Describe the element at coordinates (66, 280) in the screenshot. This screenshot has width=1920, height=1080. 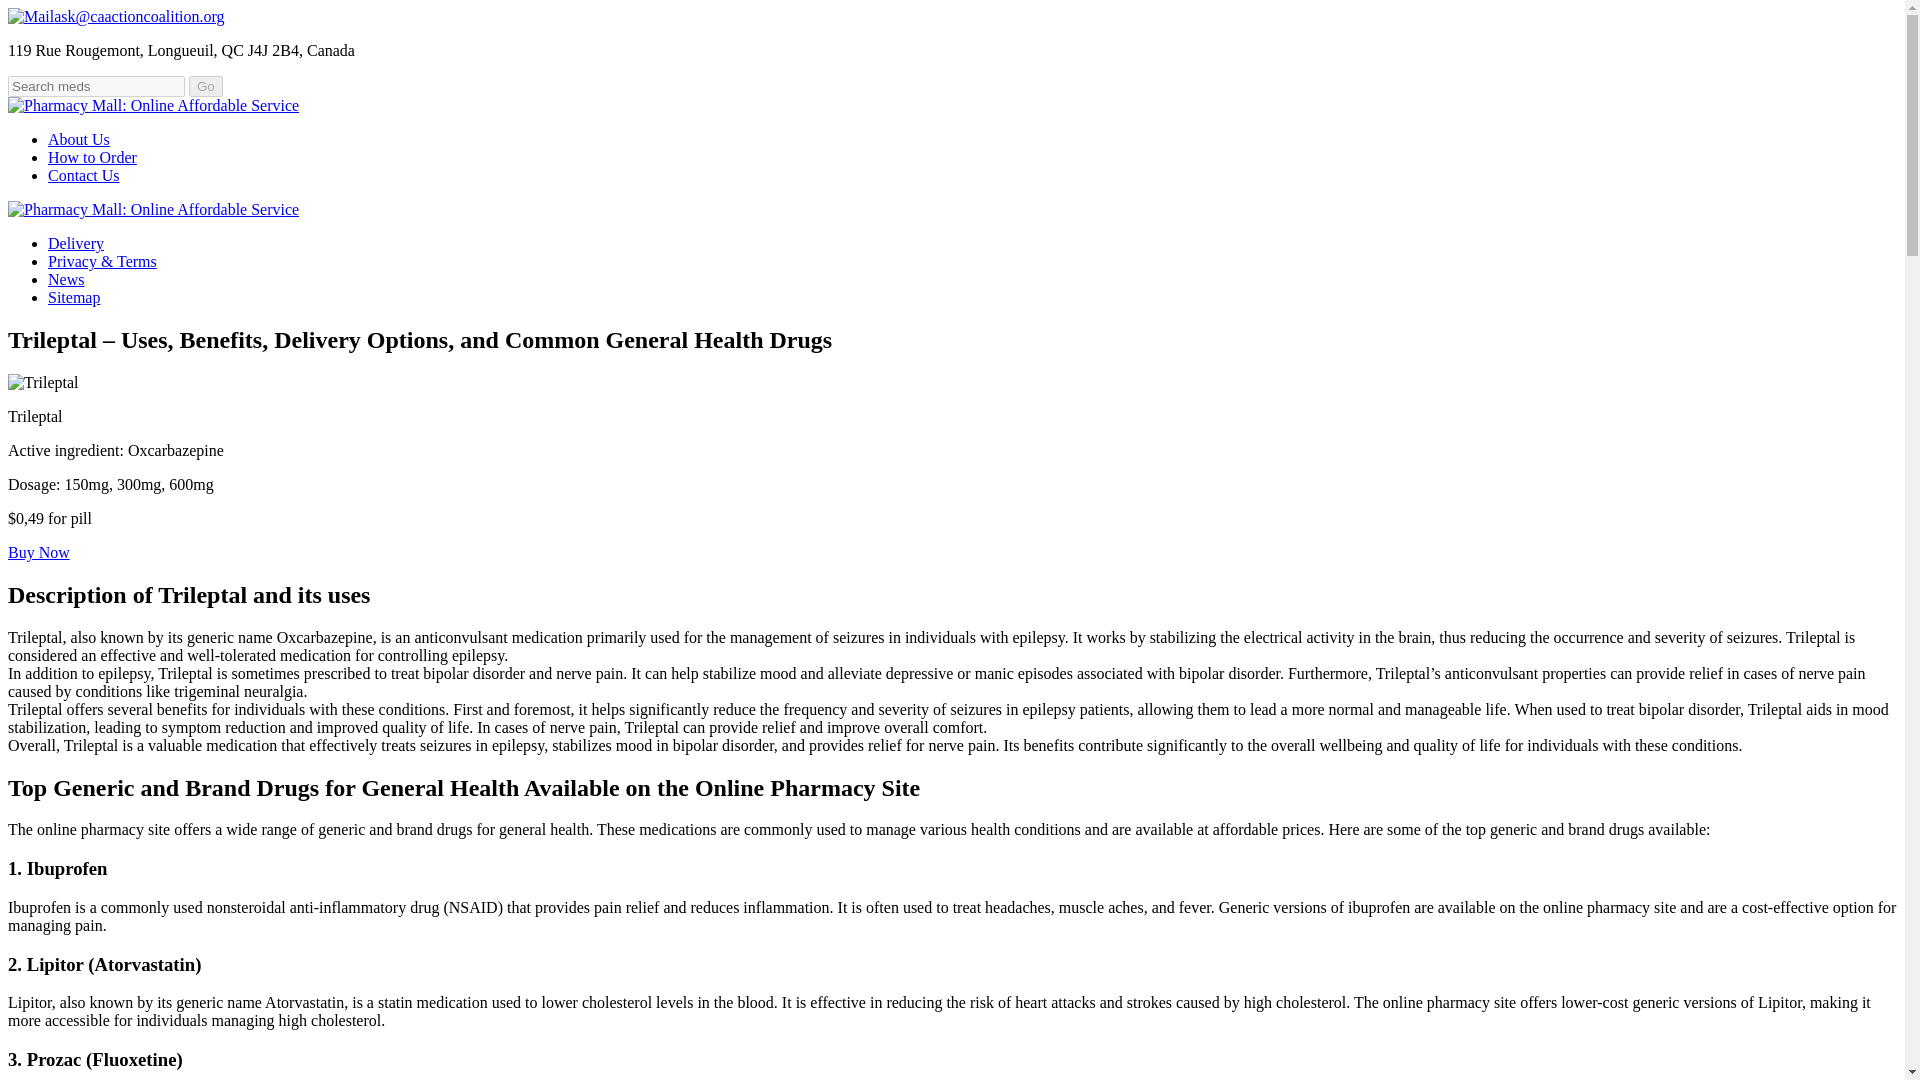
I see `News` at that location.